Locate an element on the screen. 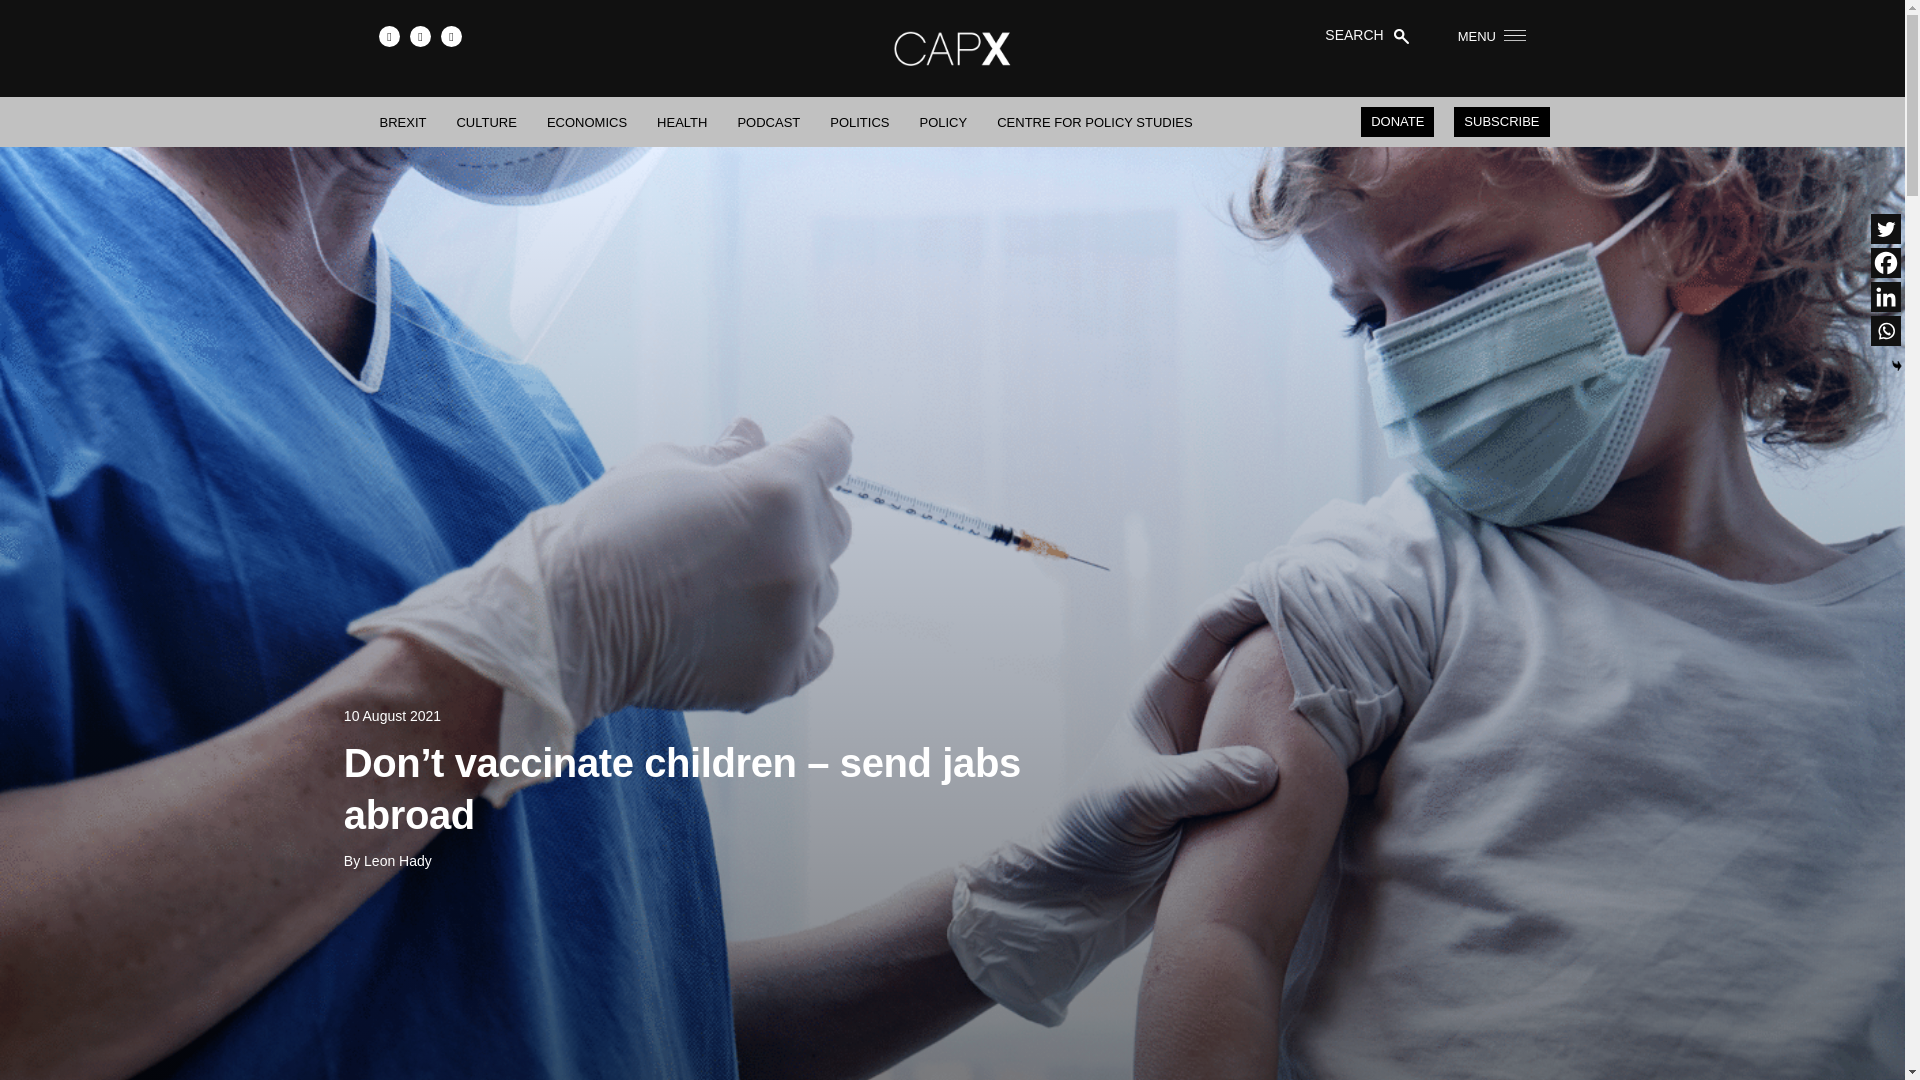 The height and width of the screenshot is (1080, 1920). Whatsapp is located at coordinates (1885, 330).